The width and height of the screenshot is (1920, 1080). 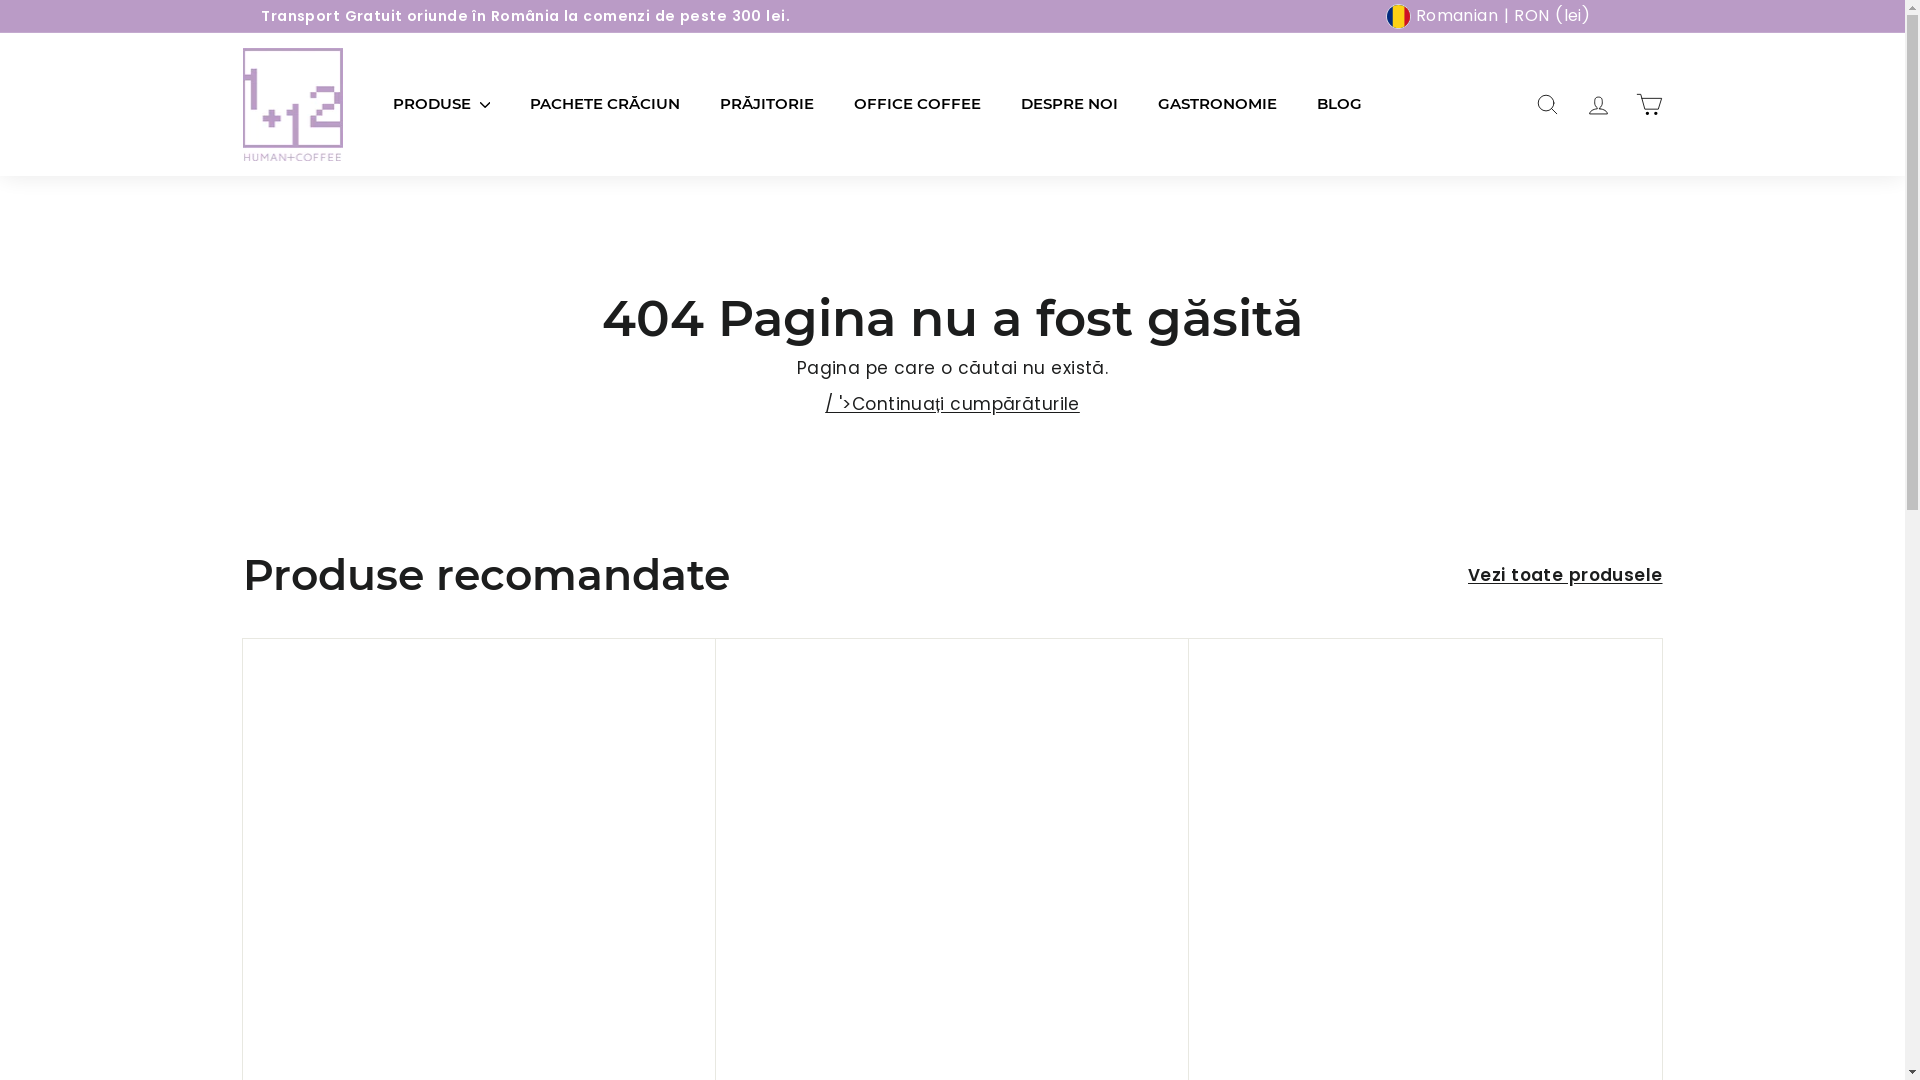 What do you see at coordinates (1068, 104) in the screenshot?
I see `DESPRE NOI` at bounding box center [1068, 104].